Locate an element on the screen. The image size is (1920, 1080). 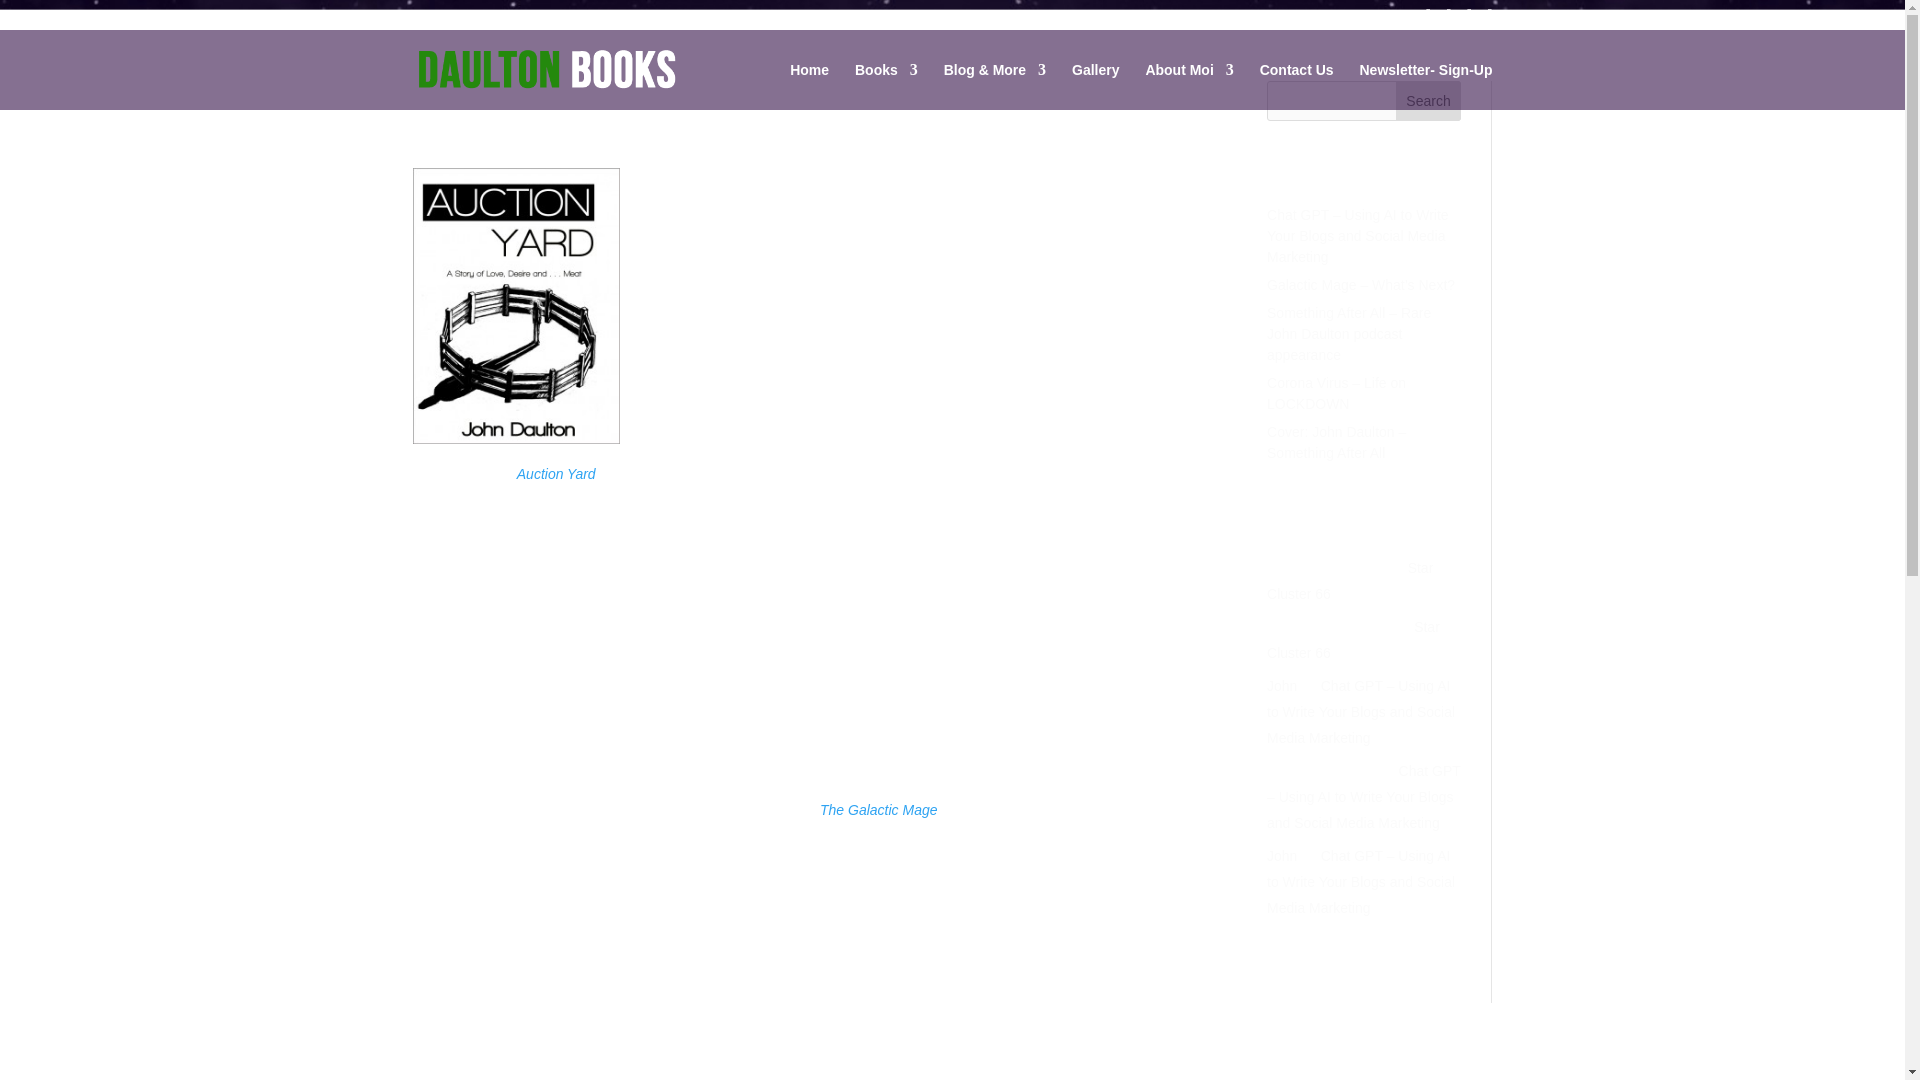
Posts by odesk.jatin is located at coordinates (464, 126).